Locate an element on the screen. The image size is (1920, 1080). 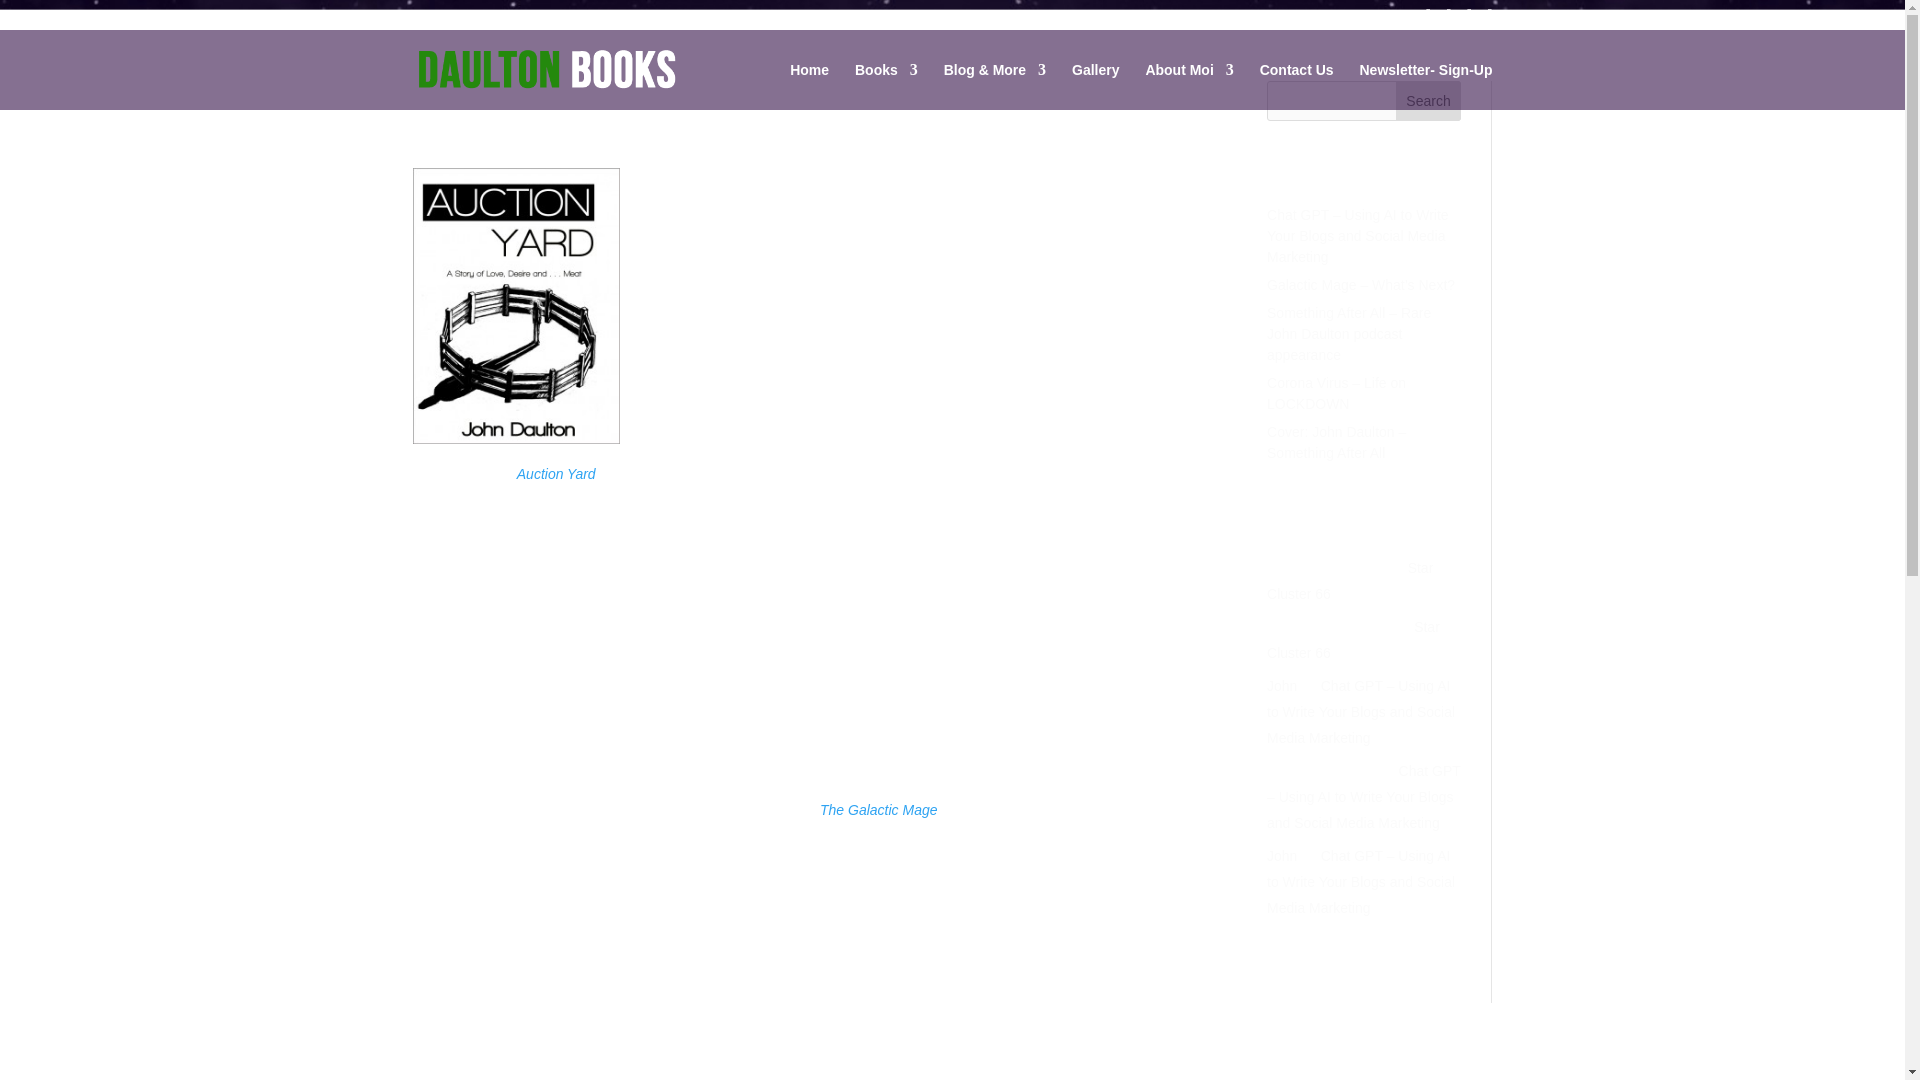
Posts by odesk.jatin is located at coordinates (464, 126).